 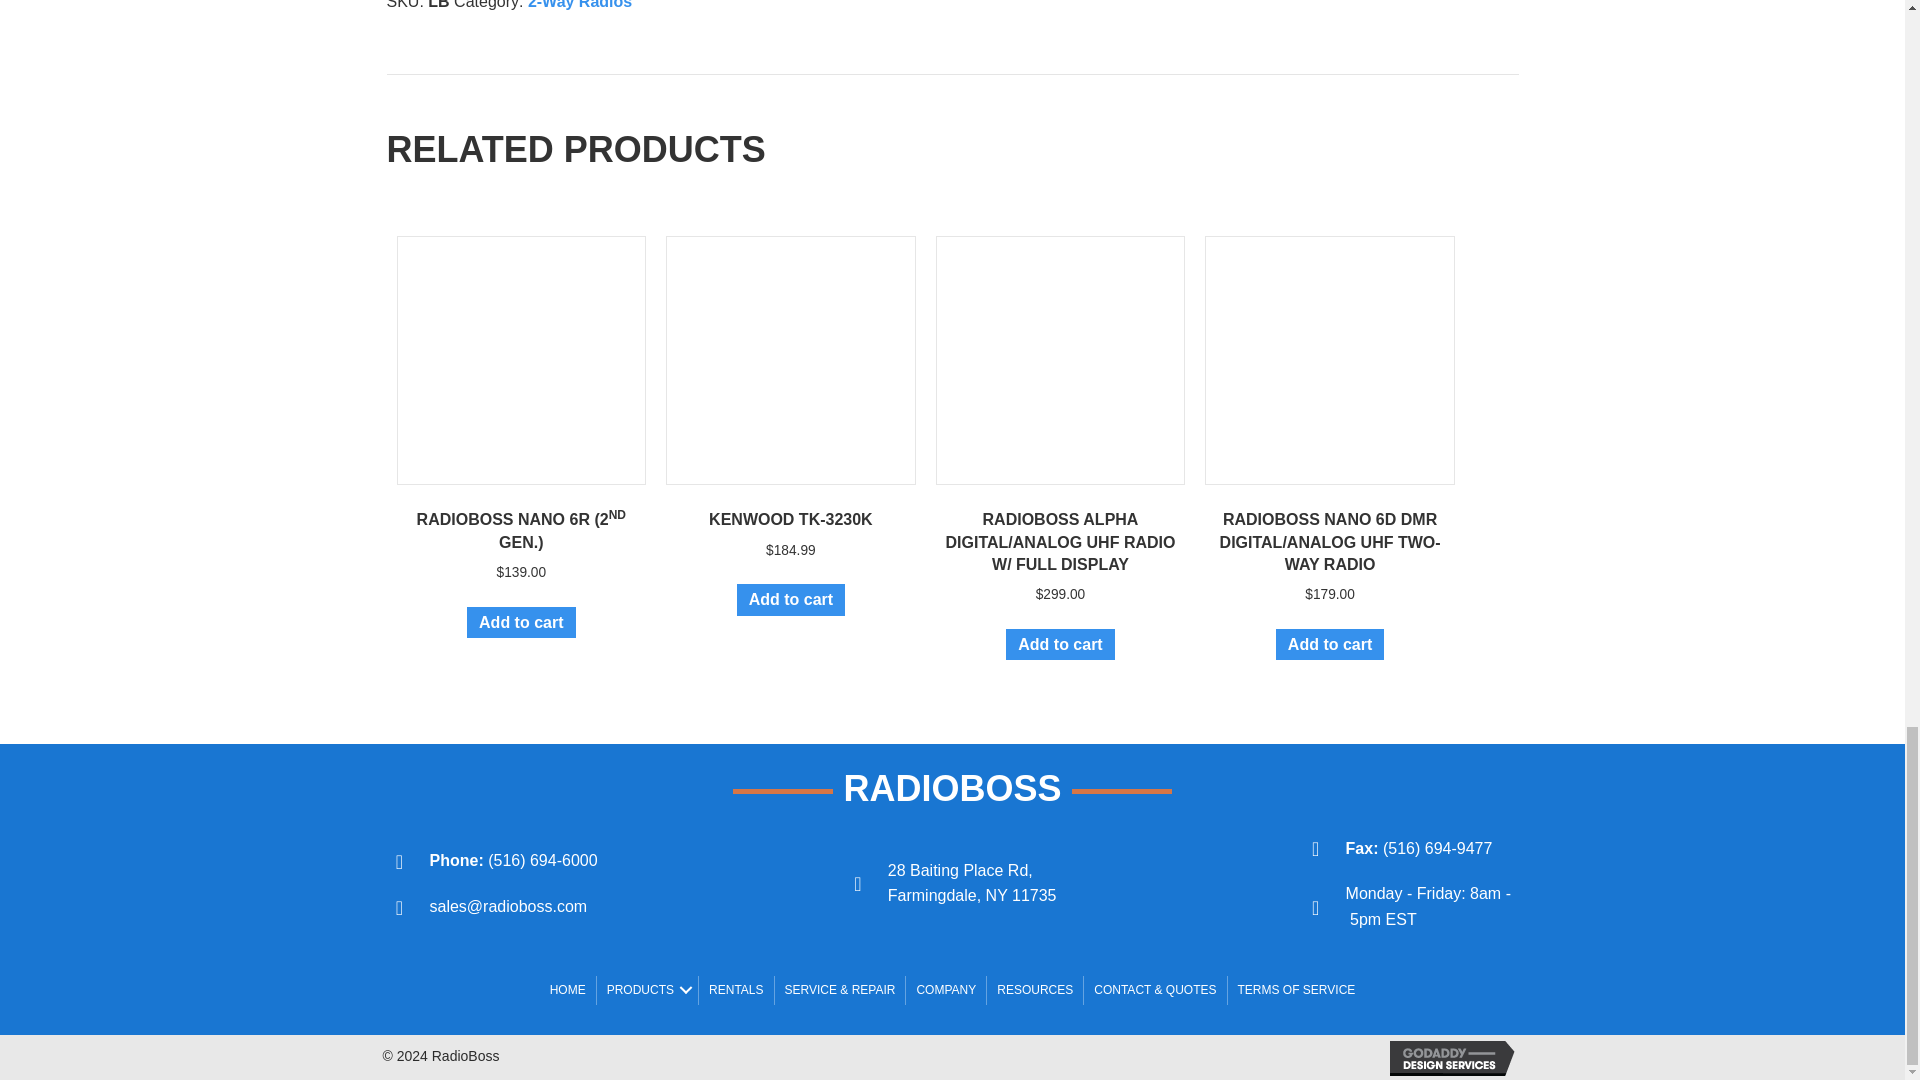 I want to click on Add to cart, so click(x=1330, y=644).